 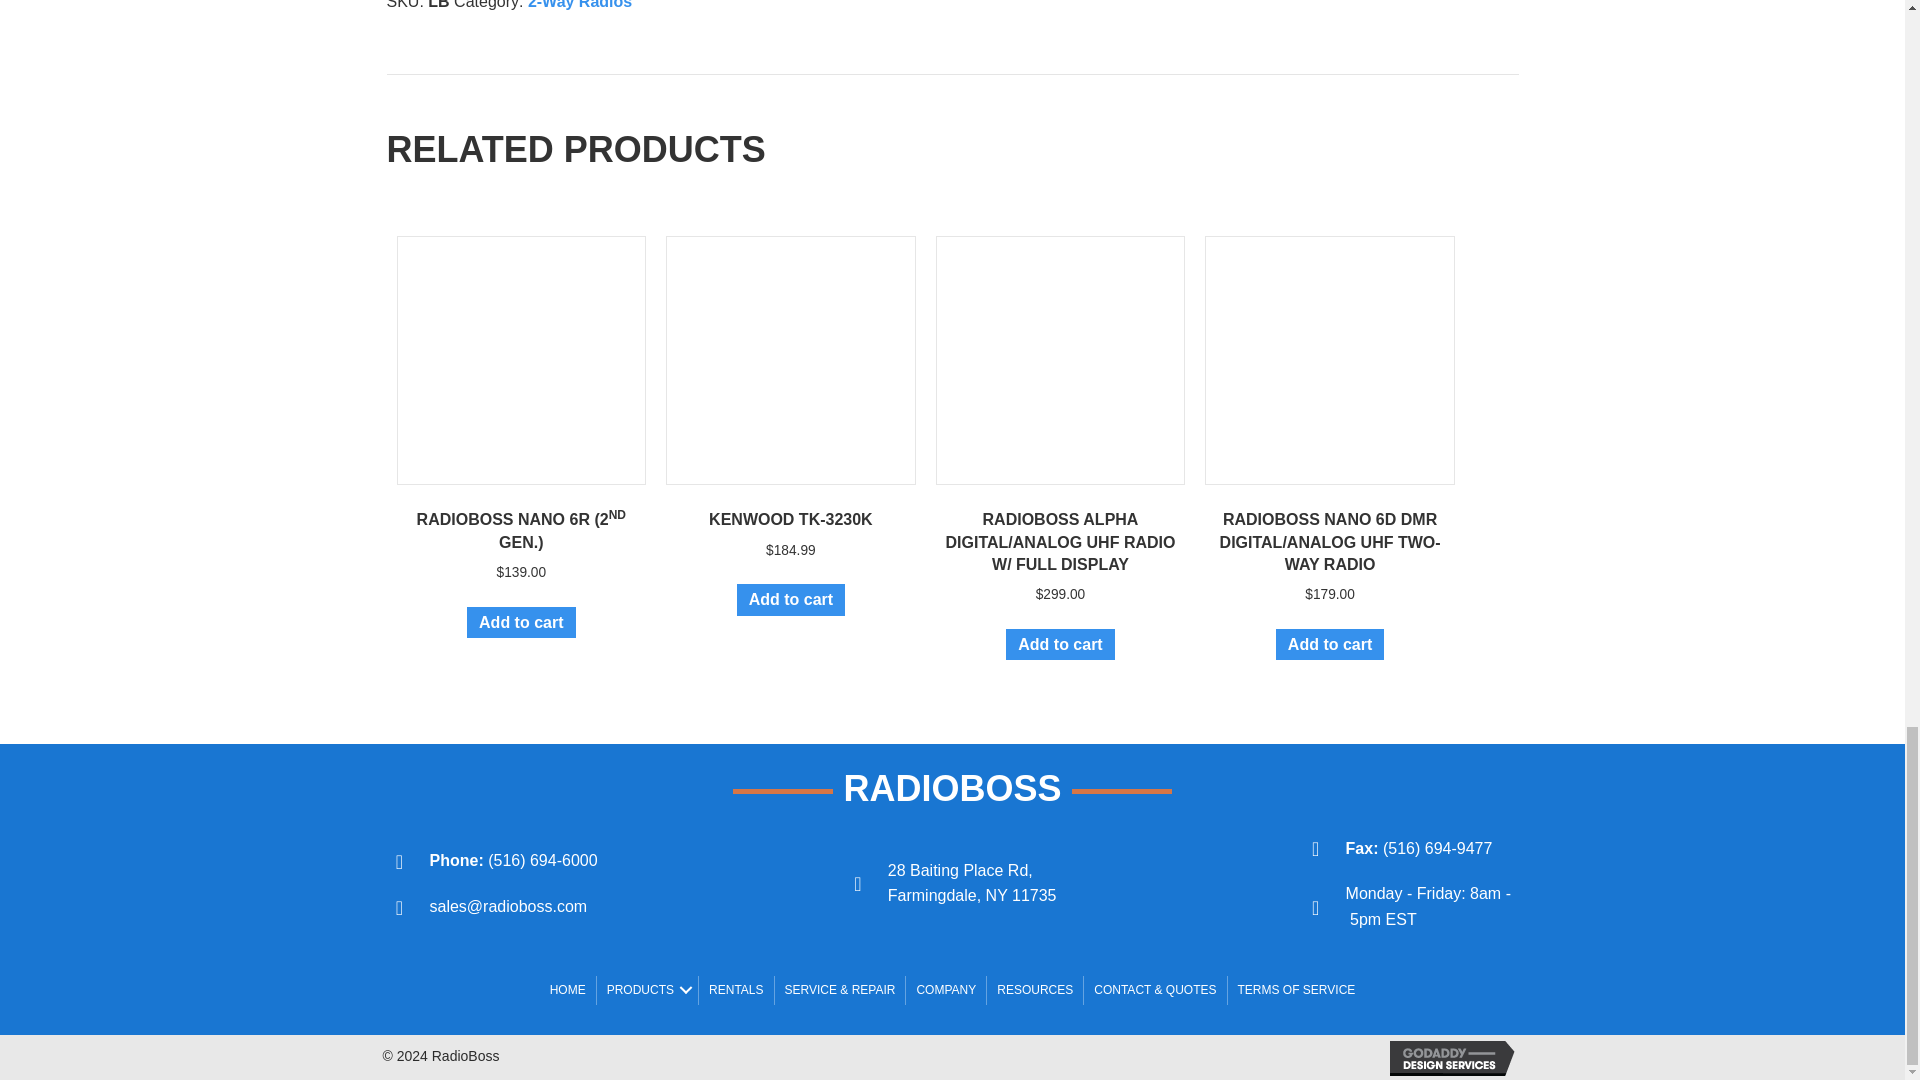 I want to click on Add to cart, so click(x=1330, y=644).